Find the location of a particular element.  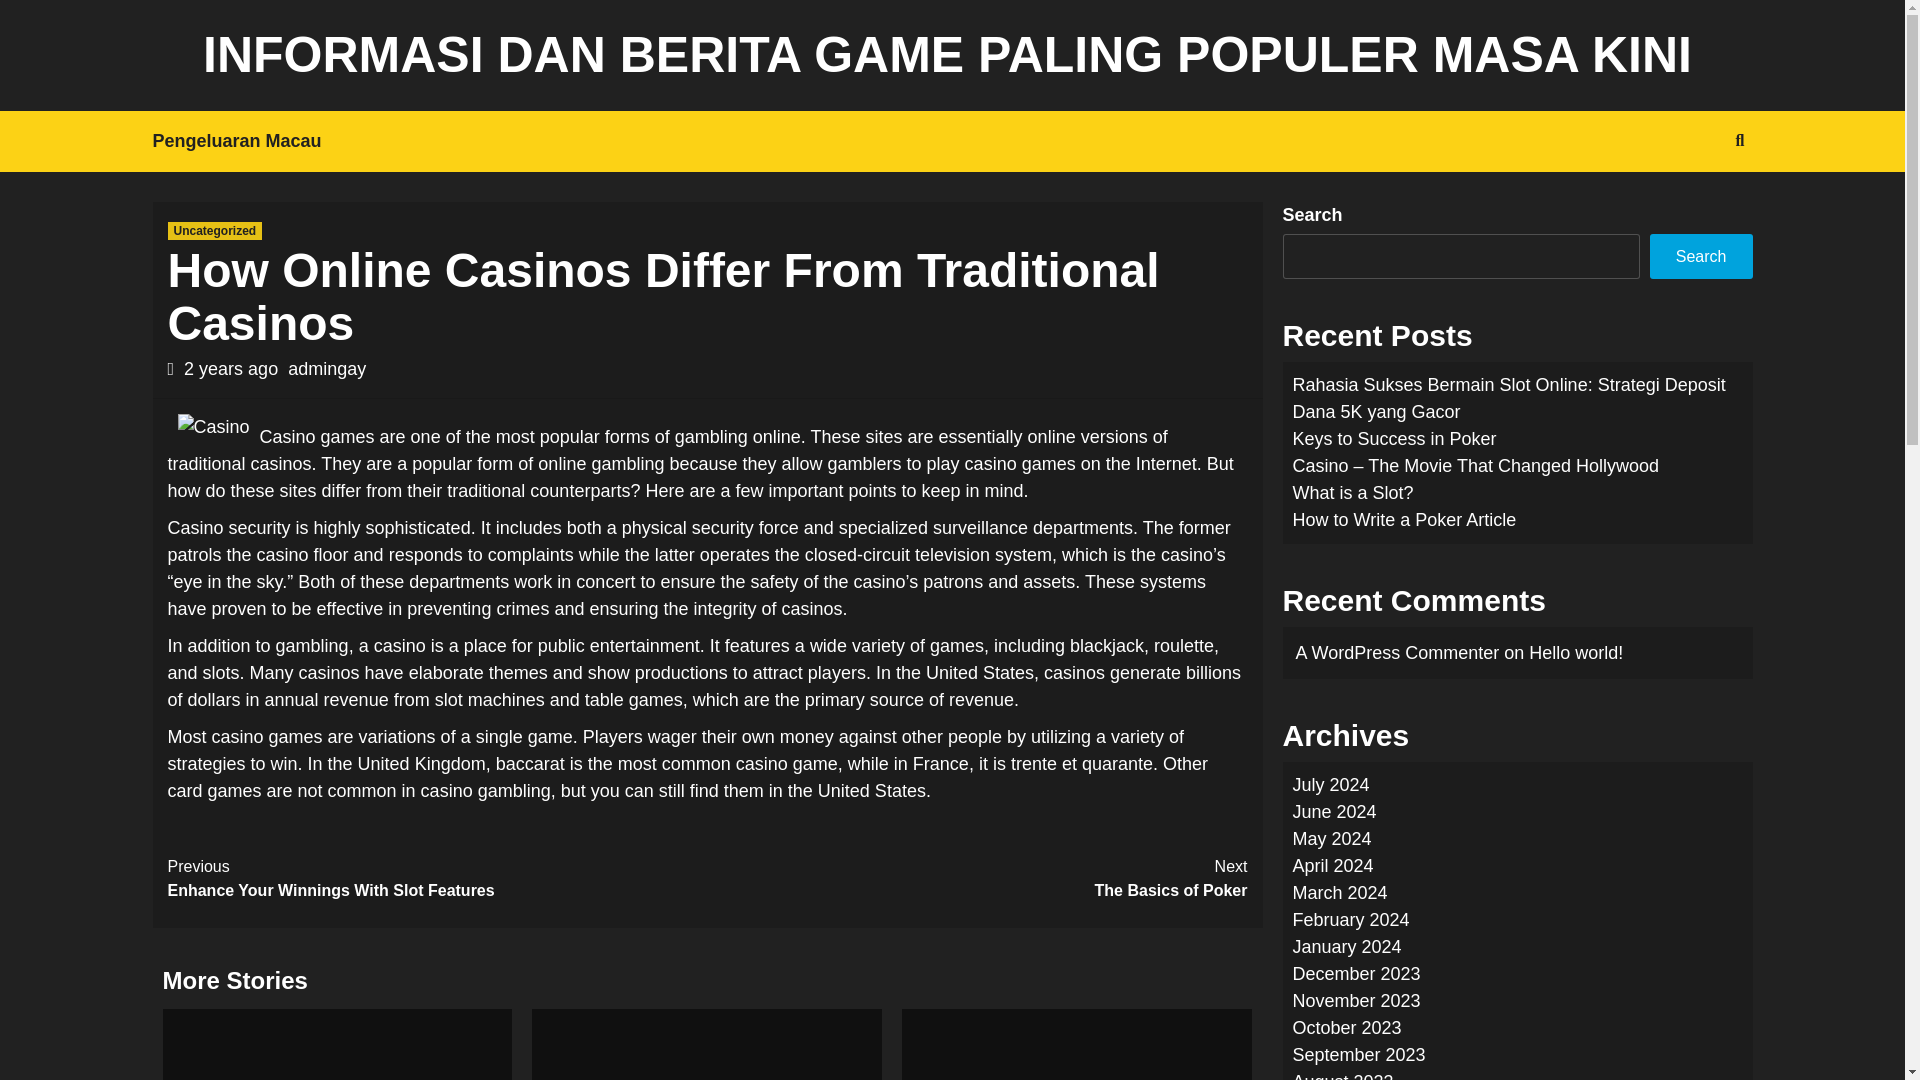

November 2023 is located at coordinates (1356, 1000).